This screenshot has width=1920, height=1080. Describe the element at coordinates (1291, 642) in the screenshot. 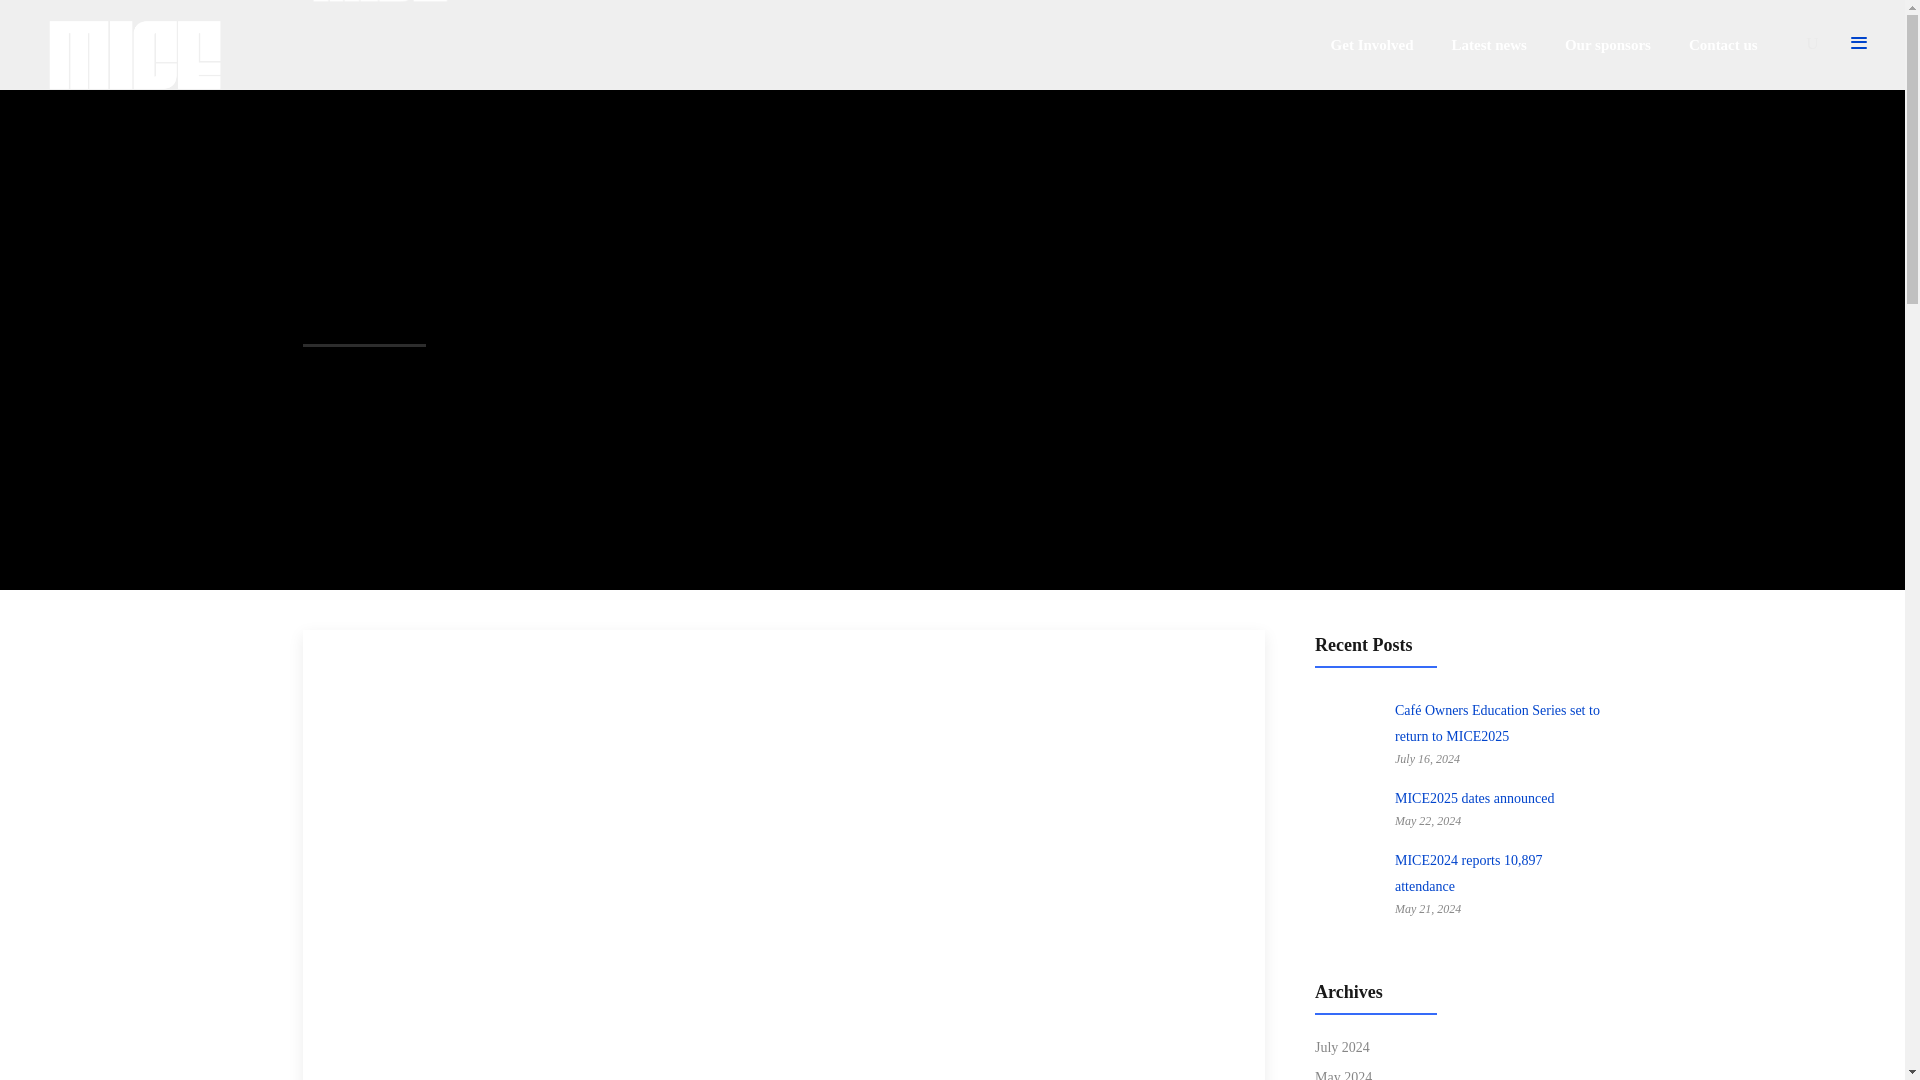

I see `Search` at that location.